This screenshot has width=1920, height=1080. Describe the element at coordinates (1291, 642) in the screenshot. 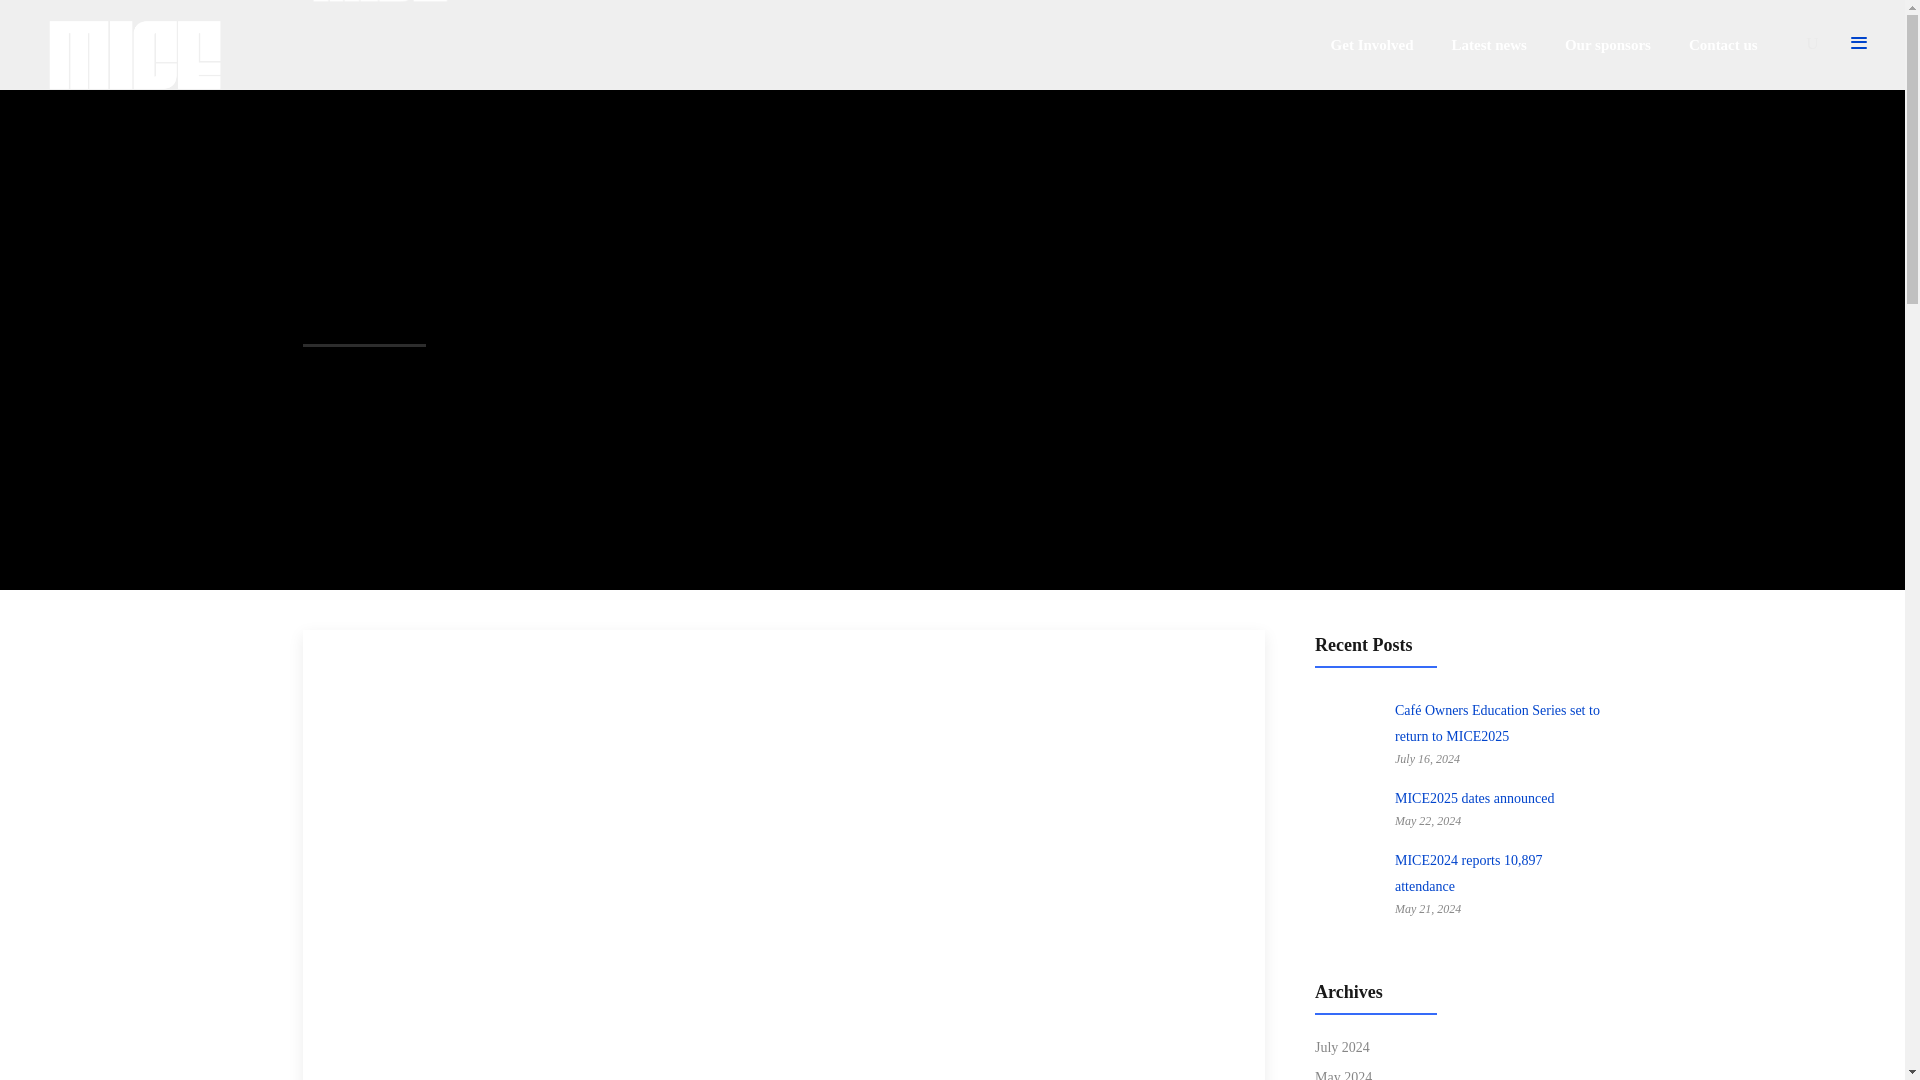

I see `Search` at that location.